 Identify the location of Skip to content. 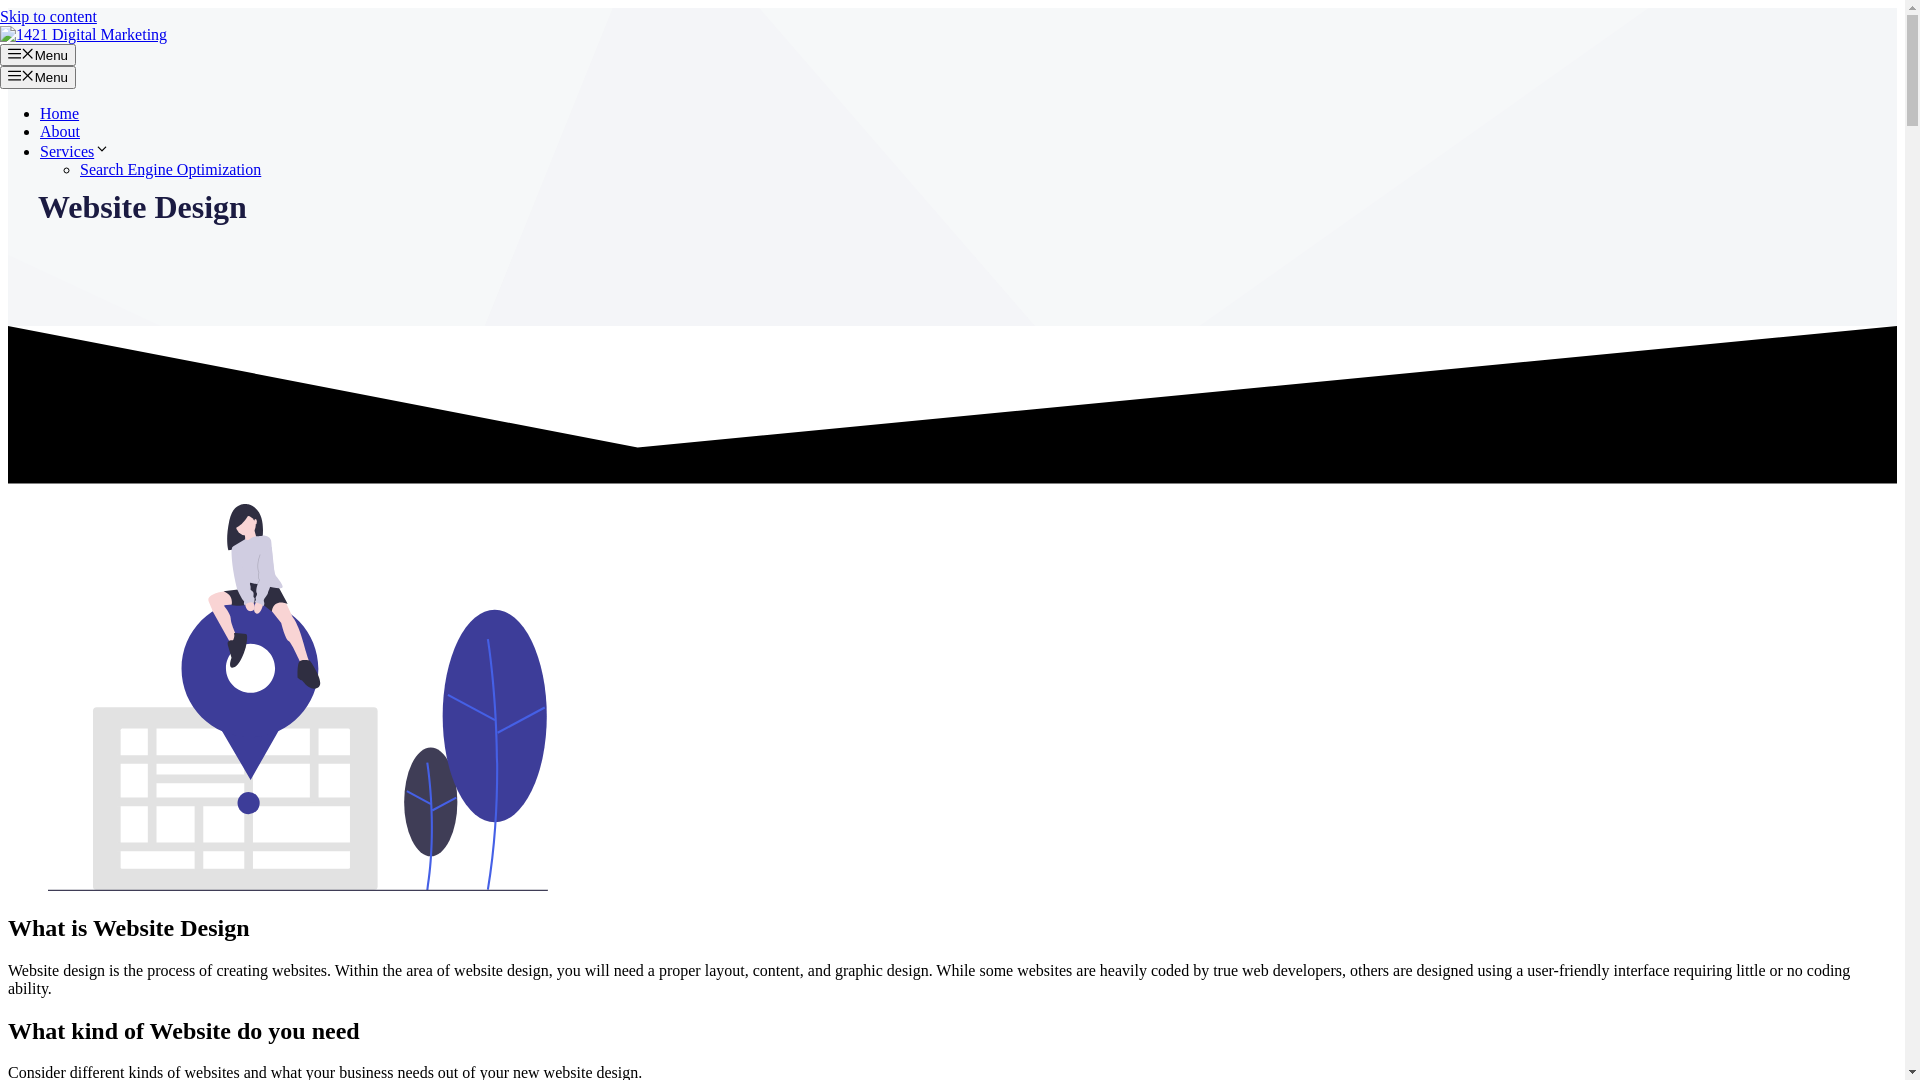
(48, 16).